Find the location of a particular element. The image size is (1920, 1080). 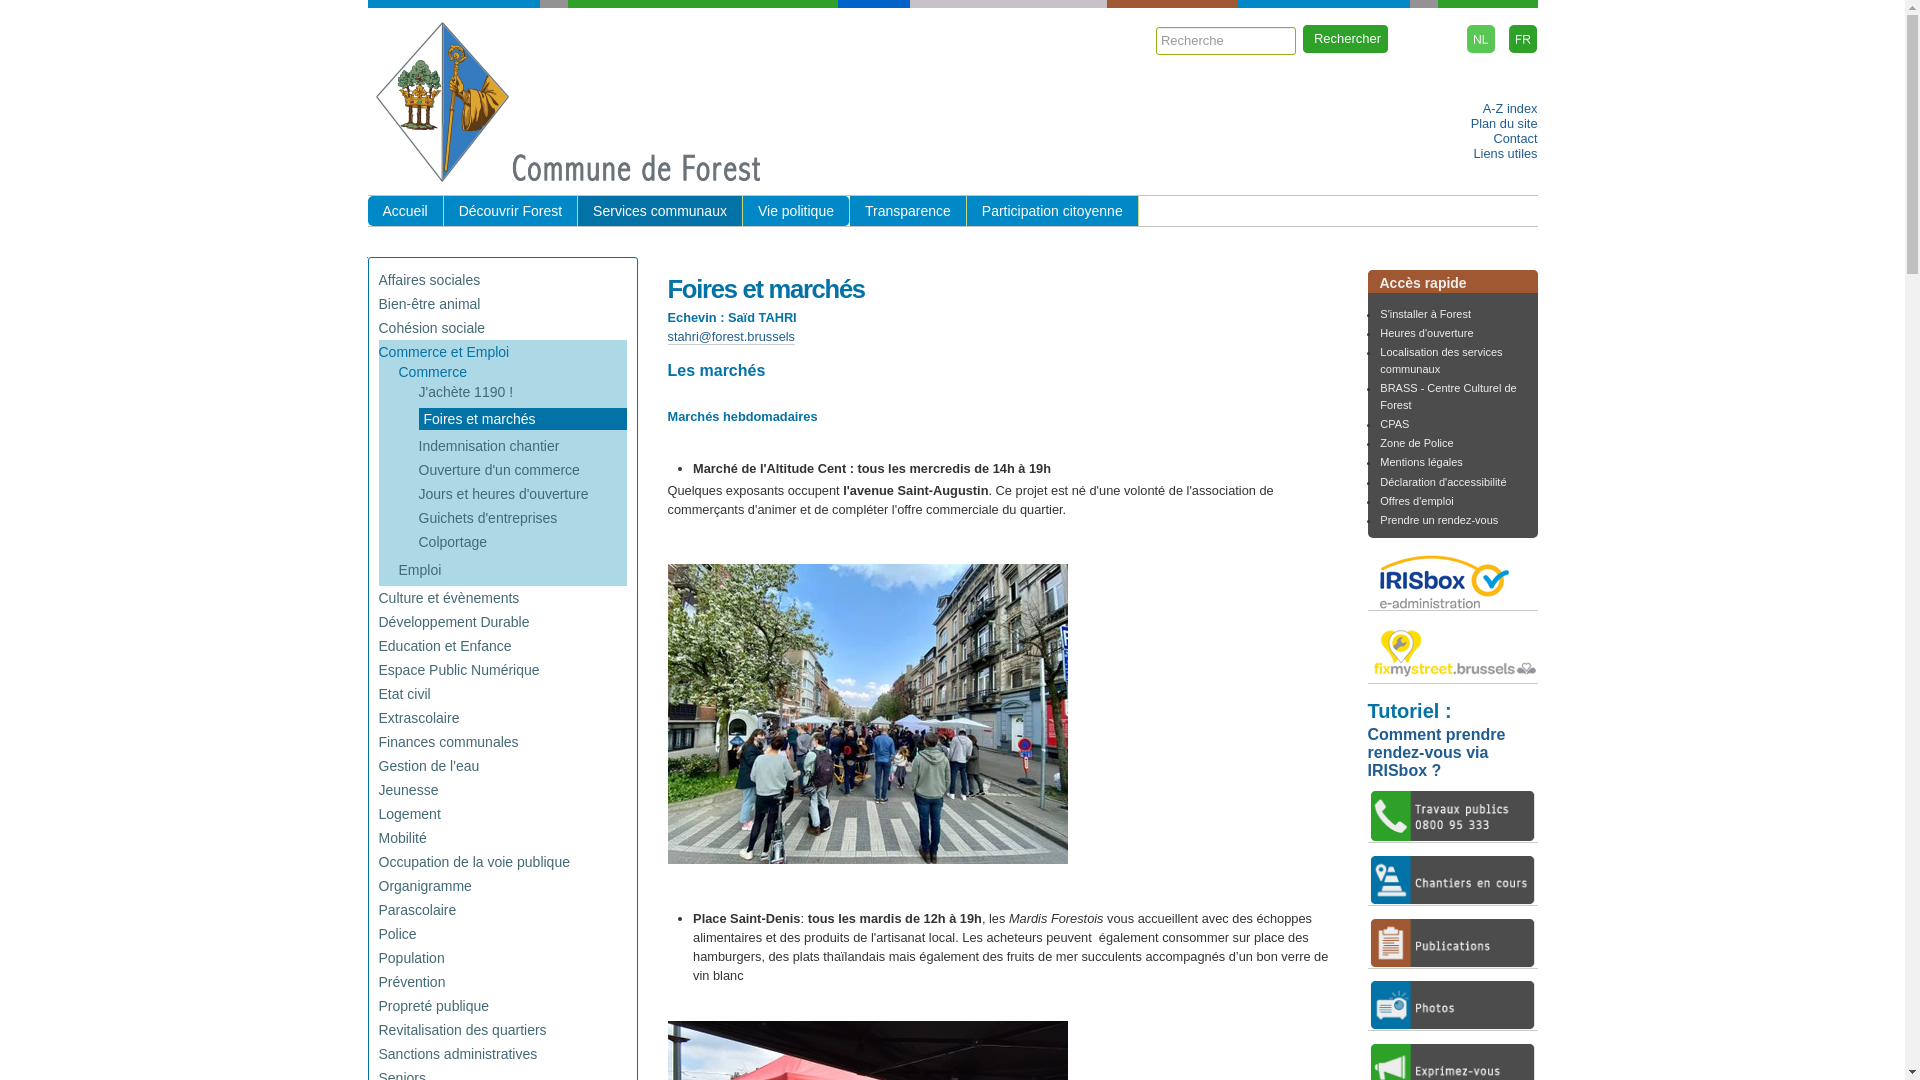

Jours et heures d'ouverture is located at coordinates (503, 494).